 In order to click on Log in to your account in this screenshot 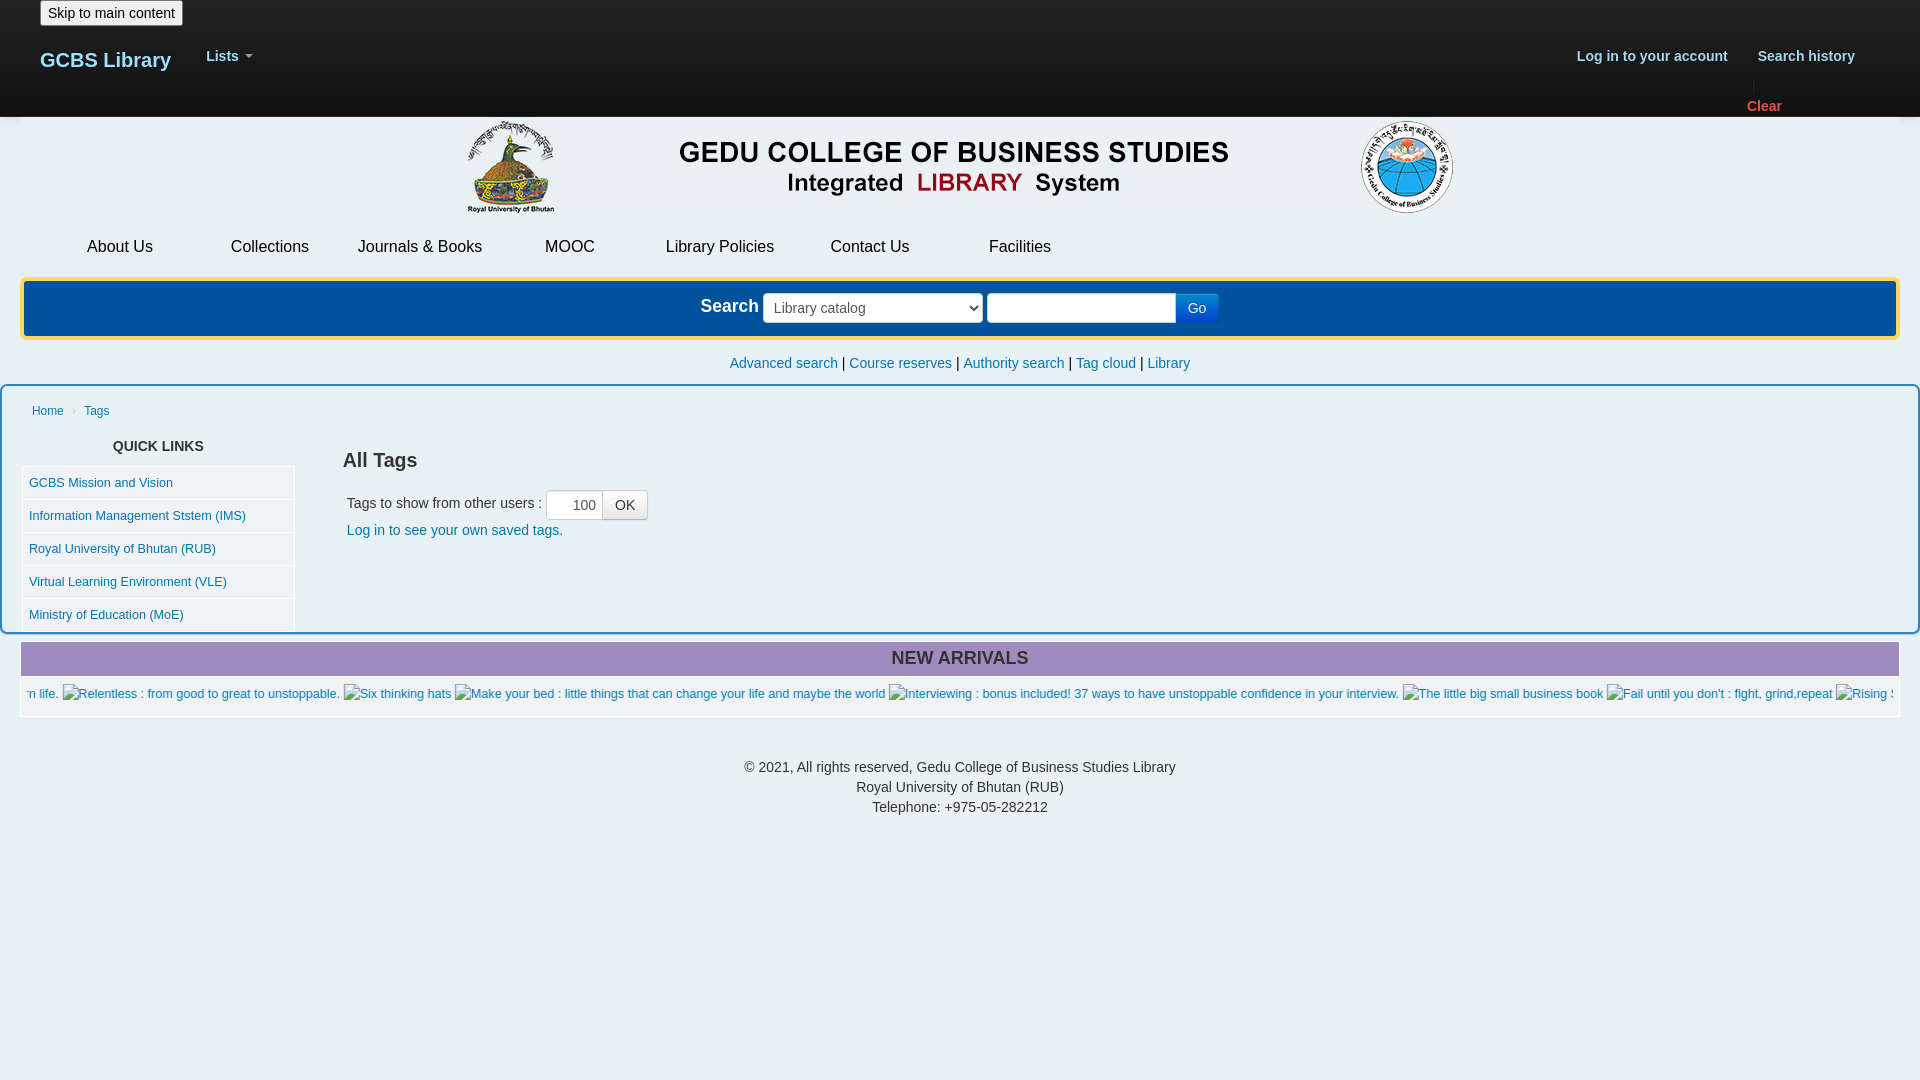, I will do `click(1652, 56)`.